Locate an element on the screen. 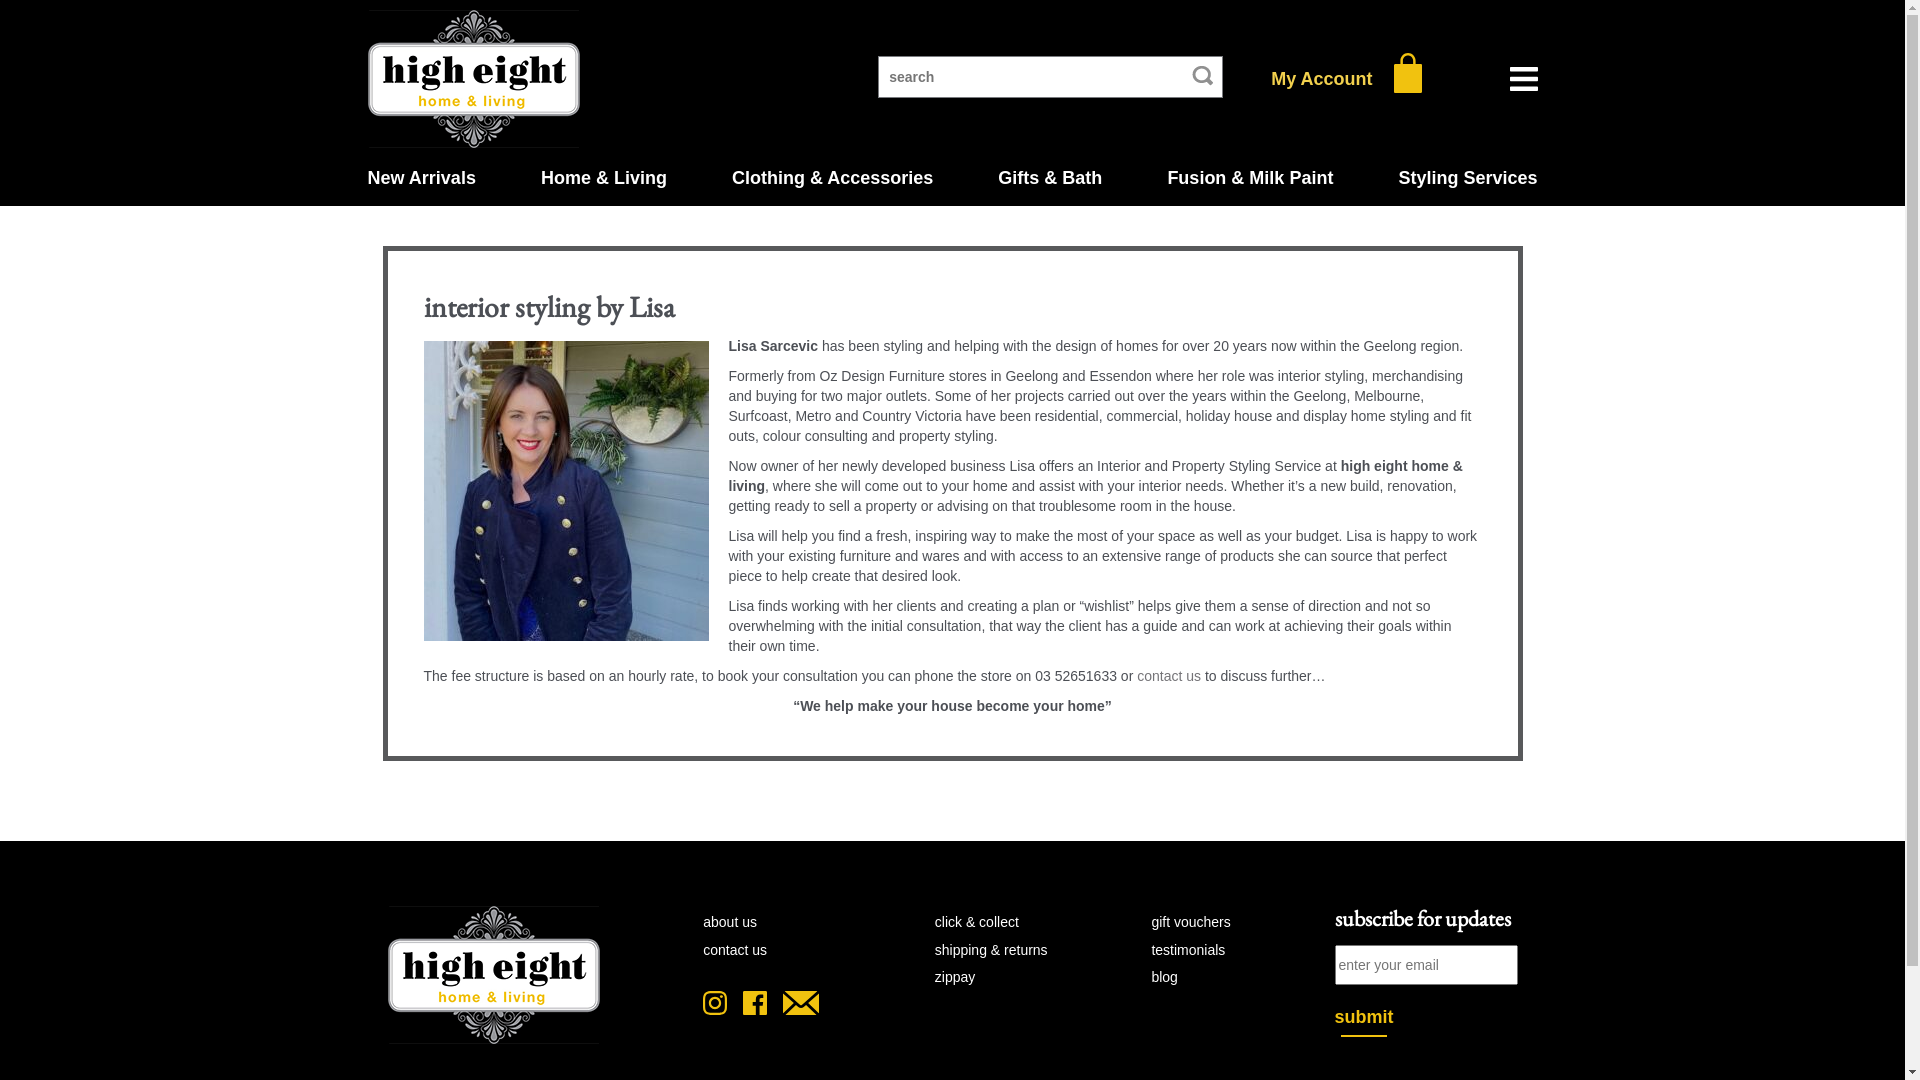 This screenshot has width=1920, height=1080. Home & Living is located at coordinates (604, 178).